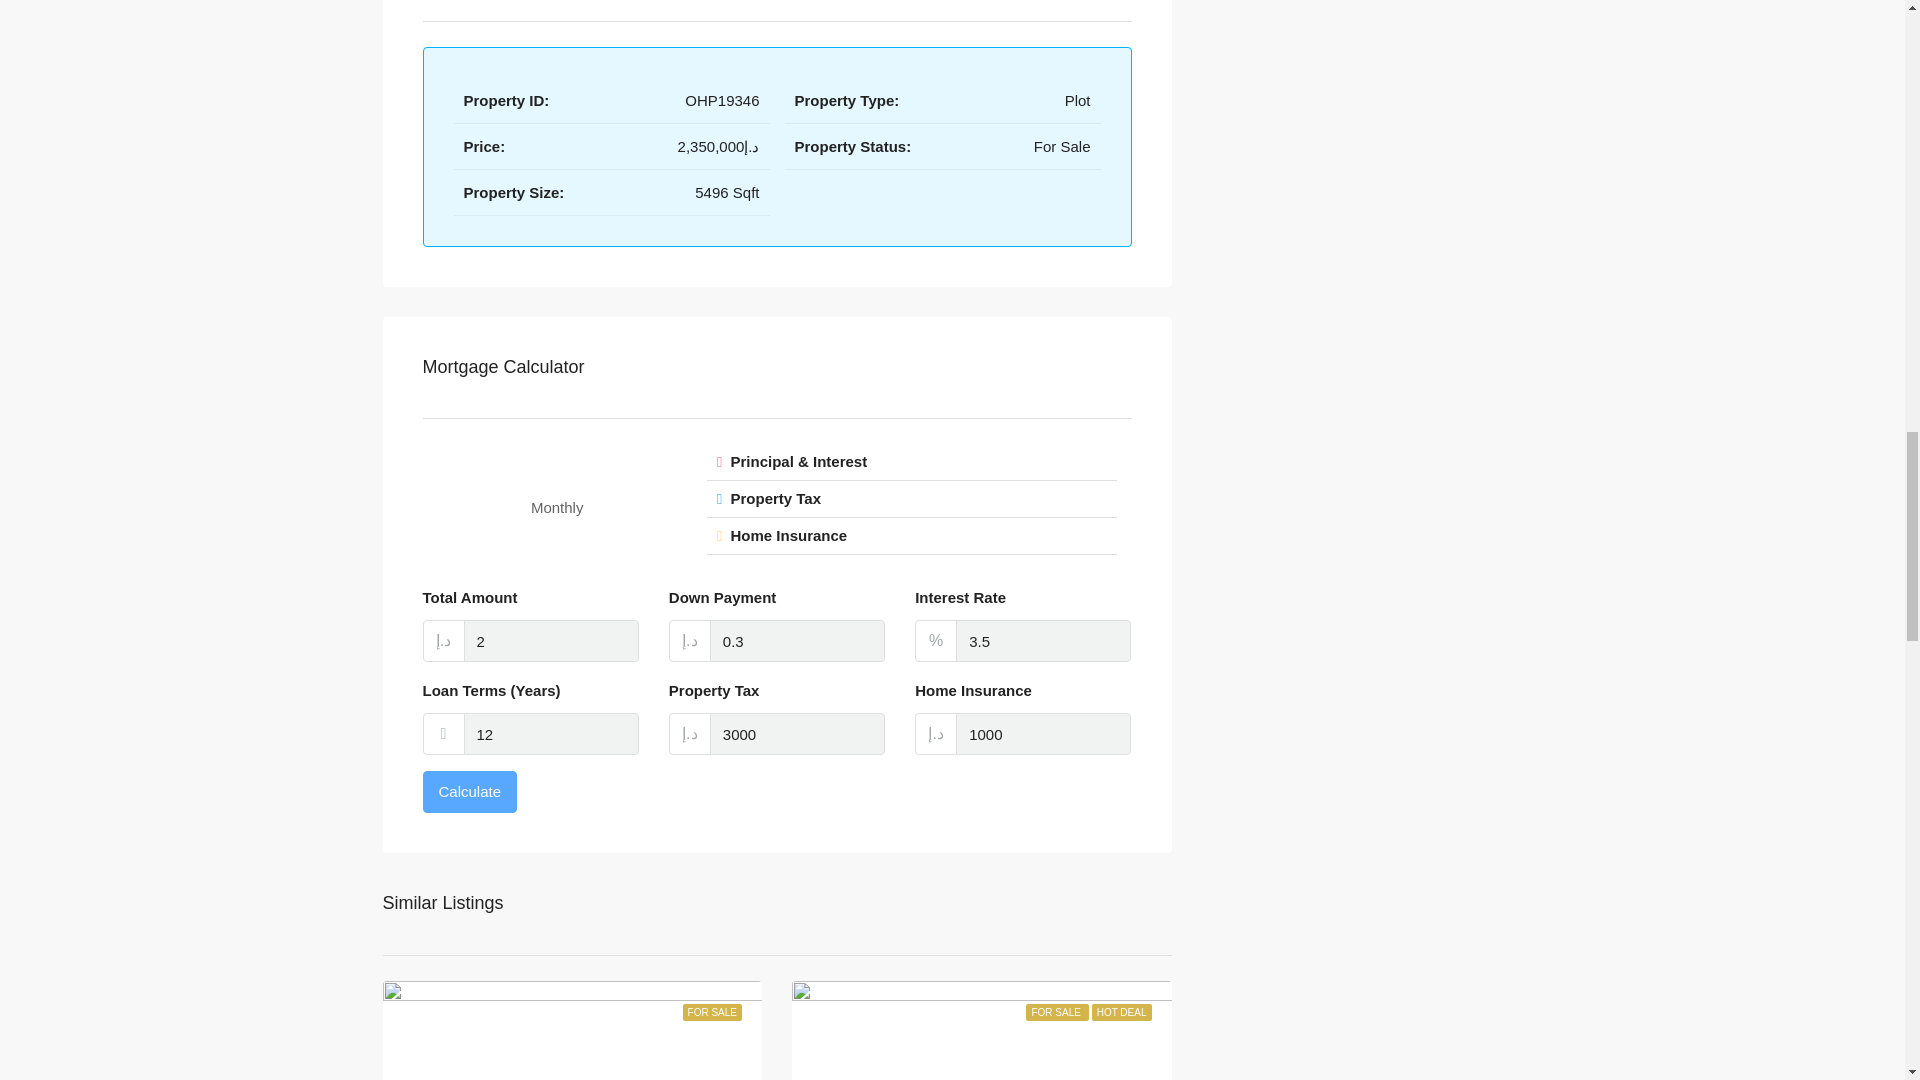 The width and height of the screenshot is (1920, 1080). I want to click on 3000, so click(798, 733).